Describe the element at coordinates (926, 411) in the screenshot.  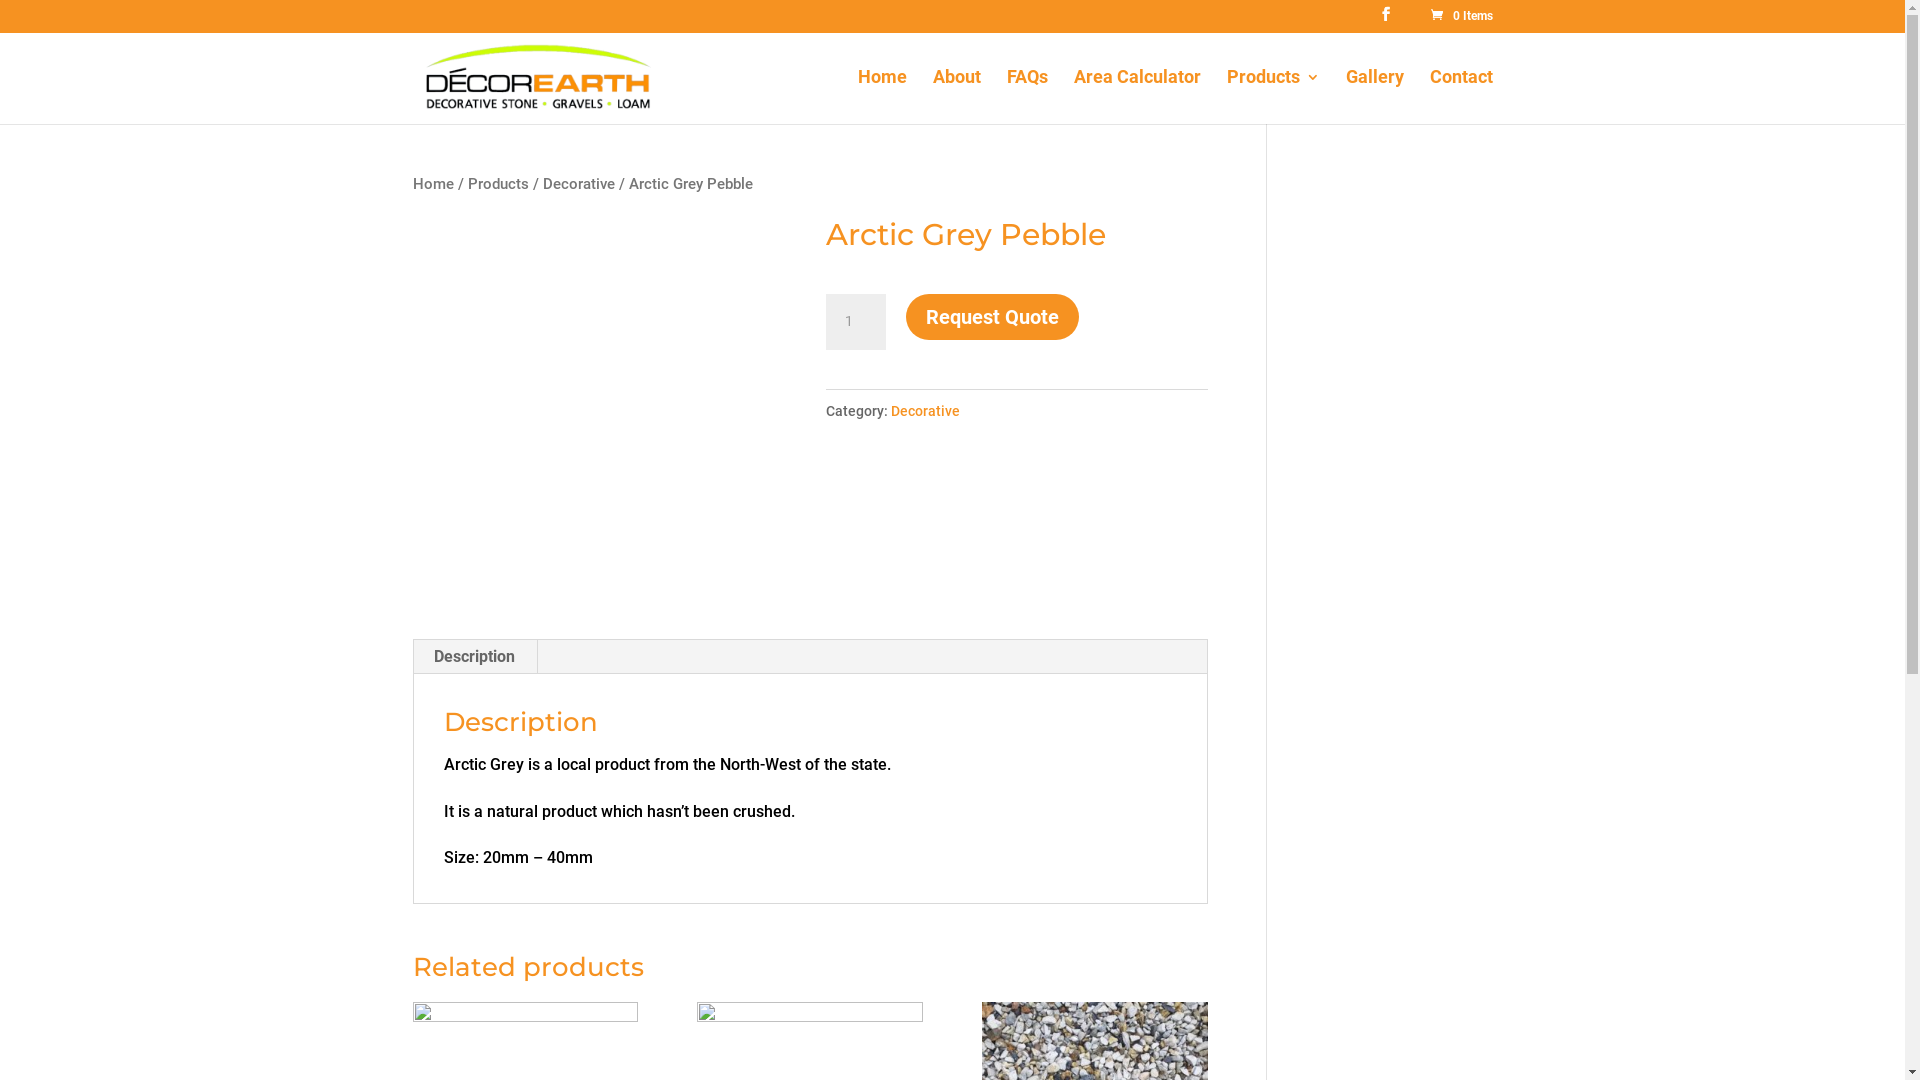
I see `Decorative` at that location.